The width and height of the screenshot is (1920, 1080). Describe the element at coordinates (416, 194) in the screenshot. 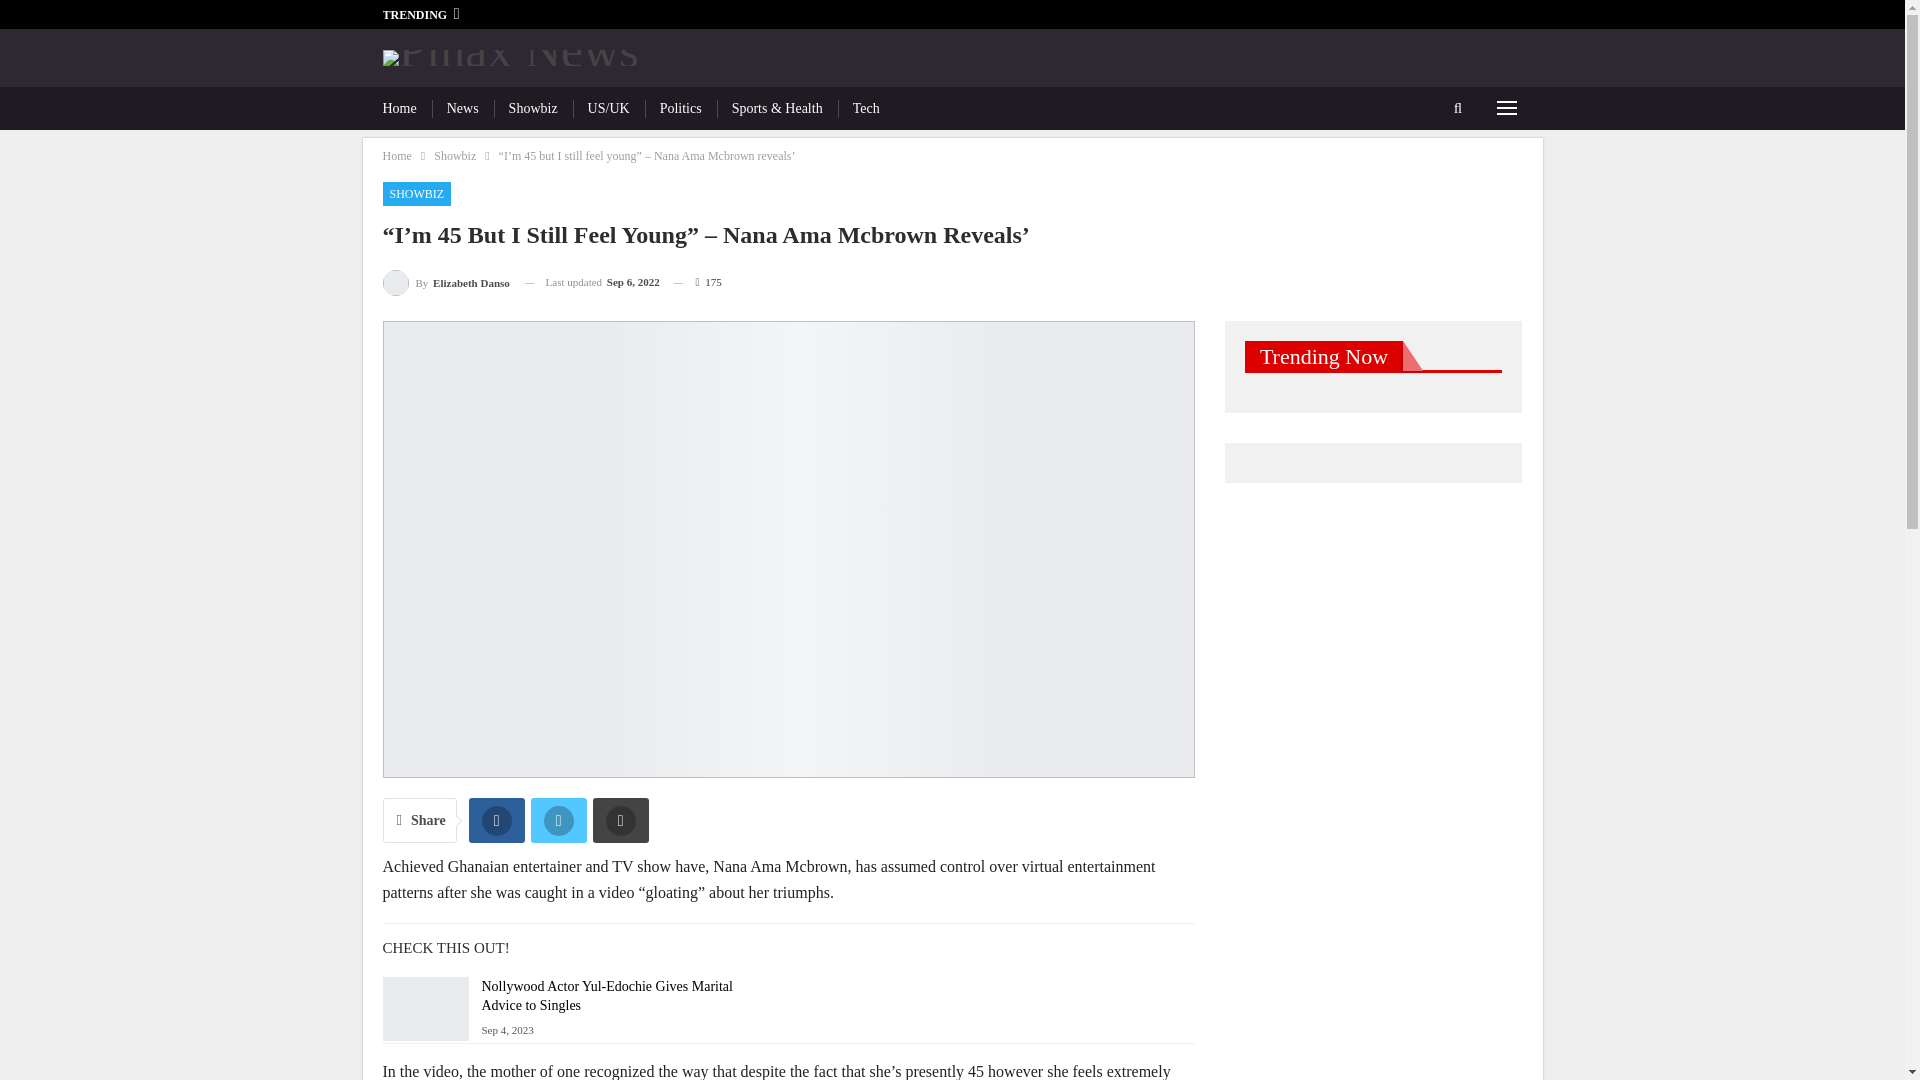

I see `SHOWBIZ` at that location.